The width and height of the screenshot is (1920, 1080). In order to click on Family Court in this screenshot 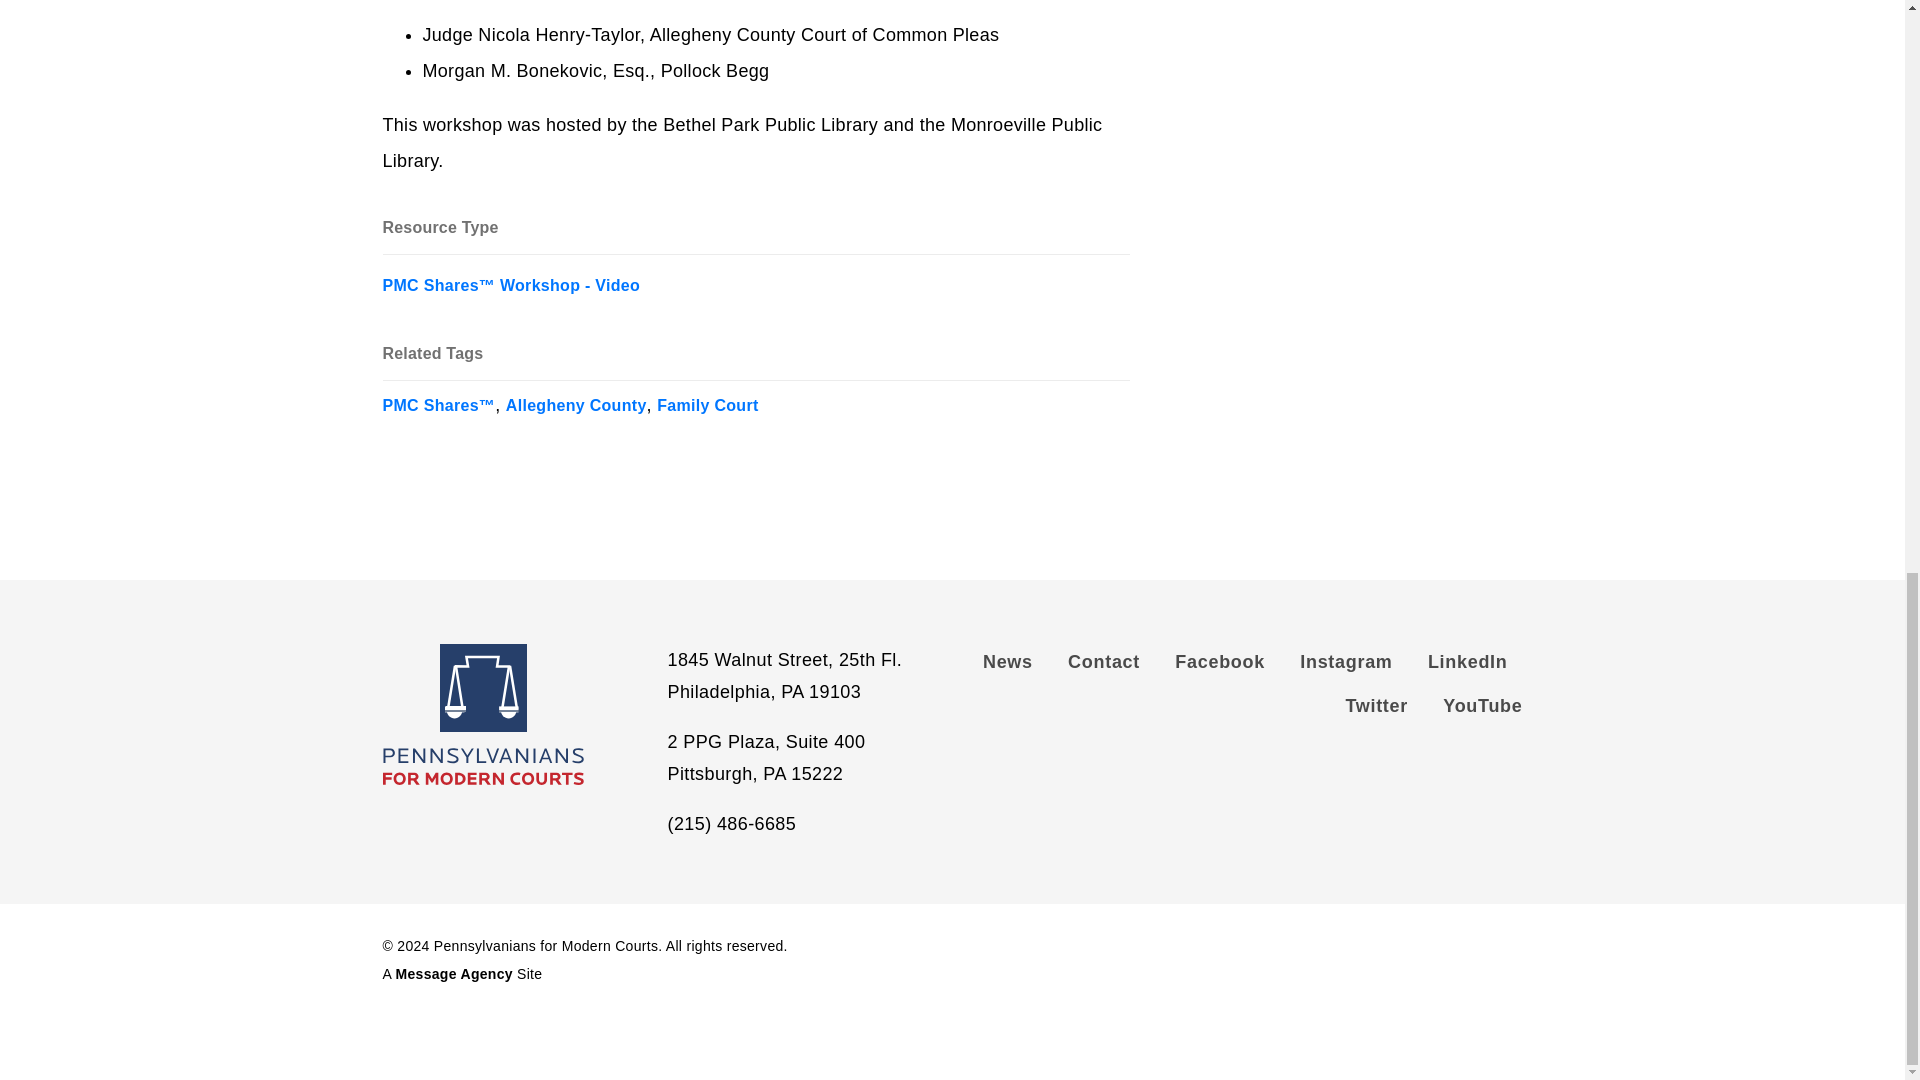, I will do `click(707, 398)`.